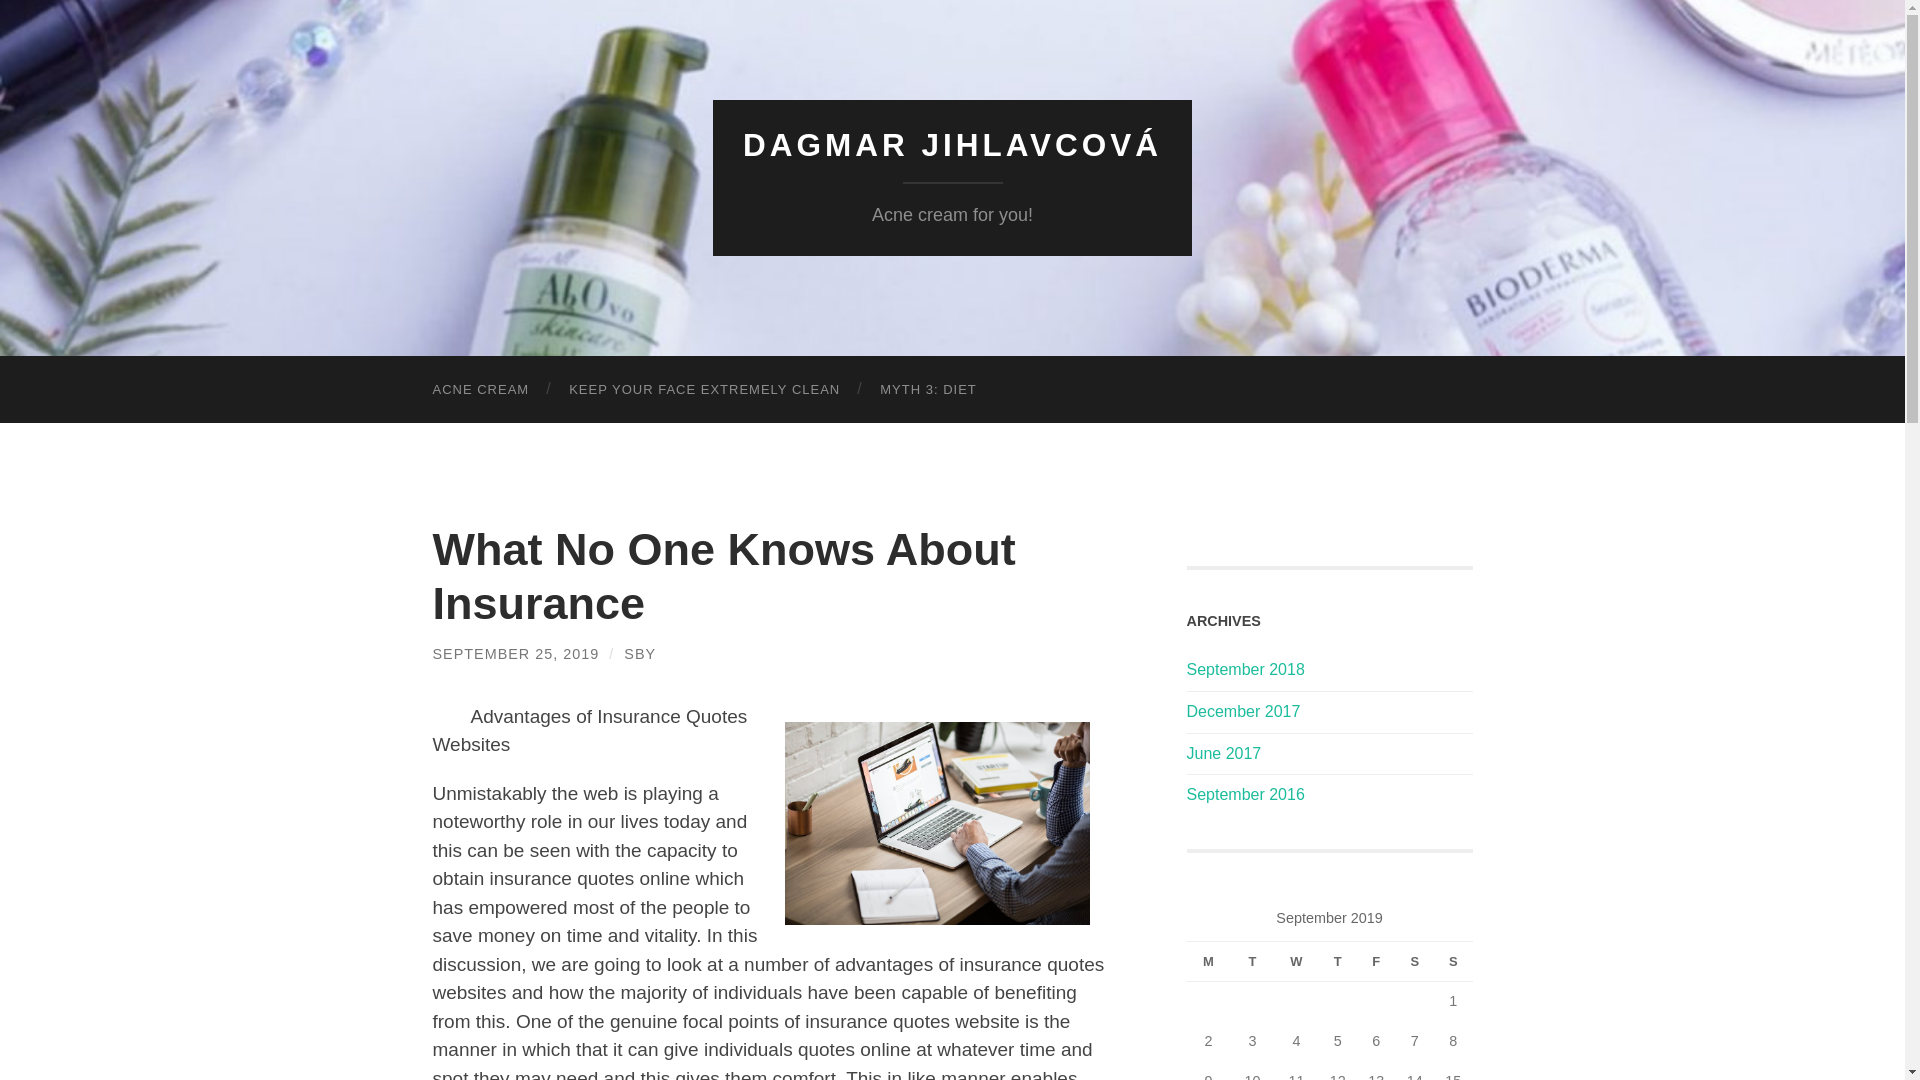 This screenshot has width=1920, height=1080. Describe the element at coordinates (1453, 960) in the screenshot. I see `Sunday` at that location.